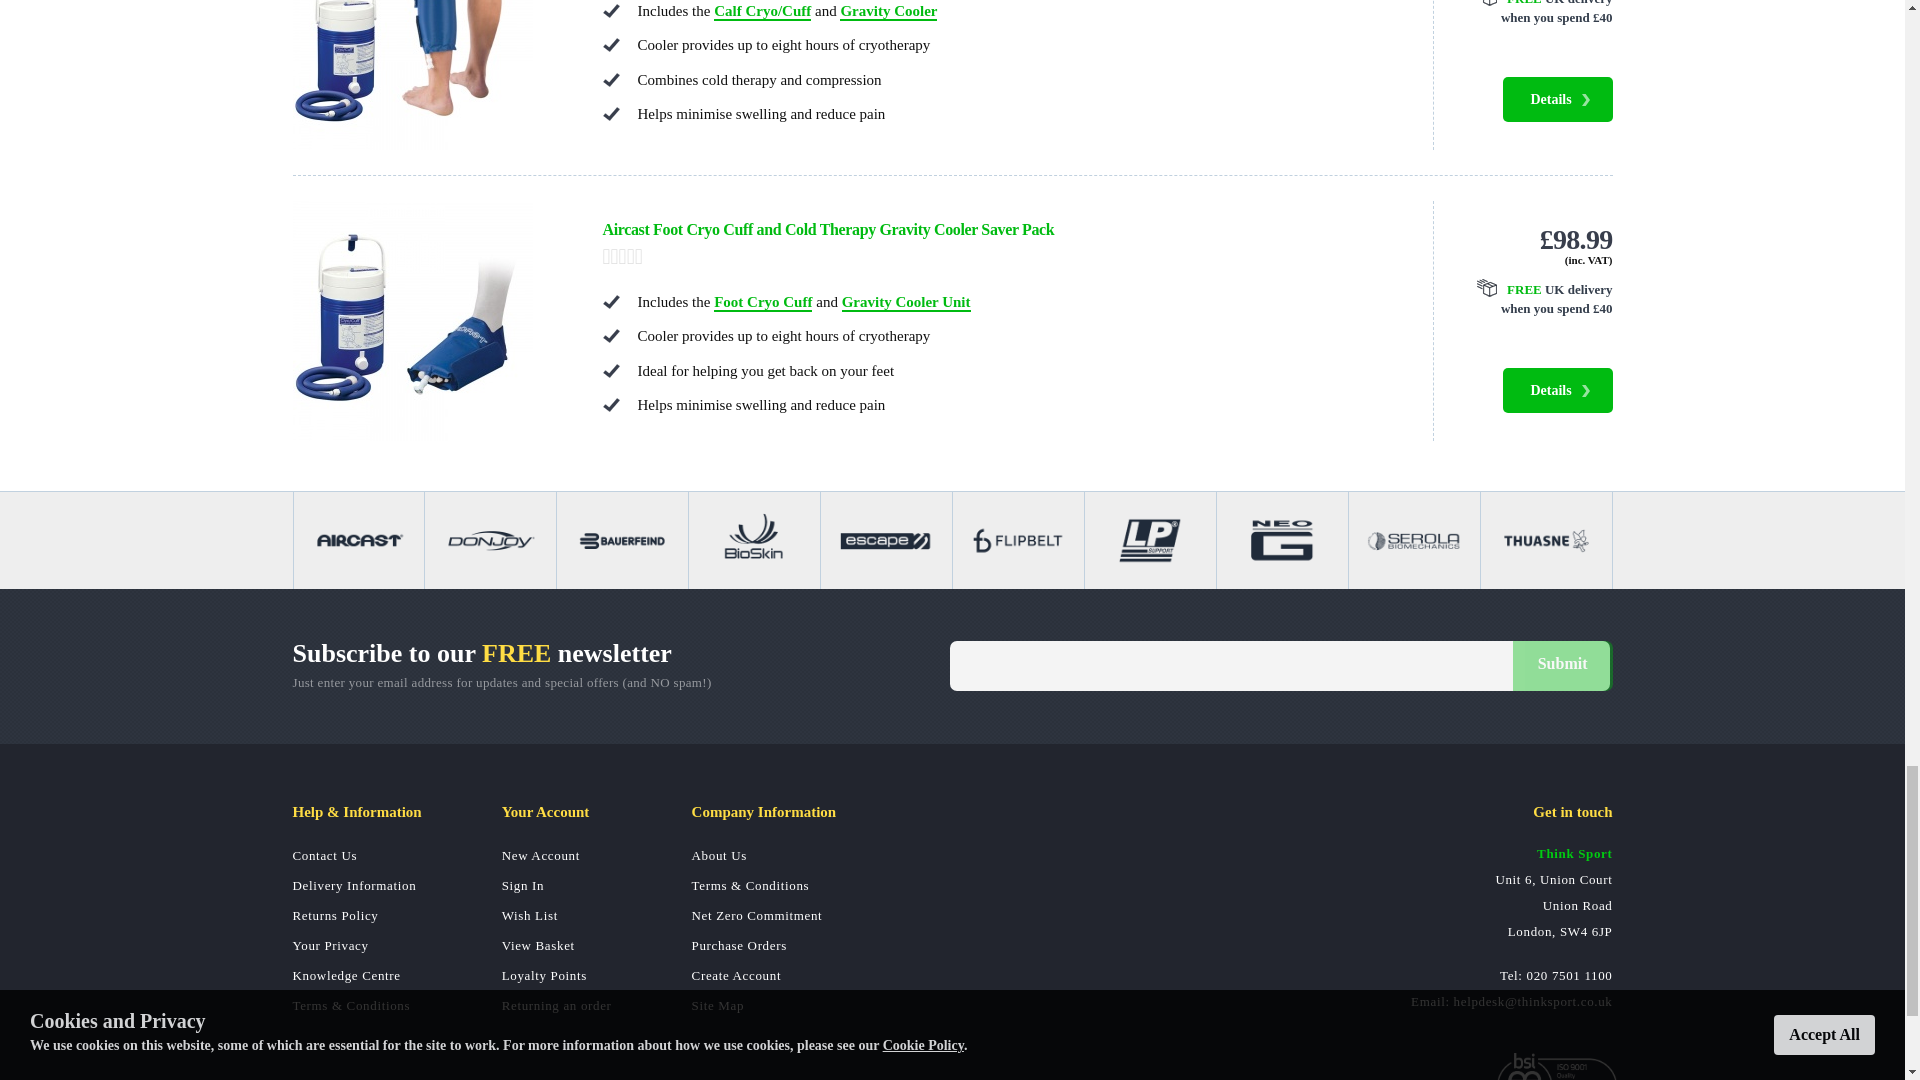  Describe the element at coordinates (1556, 99) in the screenshot. I see `Full product details` at that location.